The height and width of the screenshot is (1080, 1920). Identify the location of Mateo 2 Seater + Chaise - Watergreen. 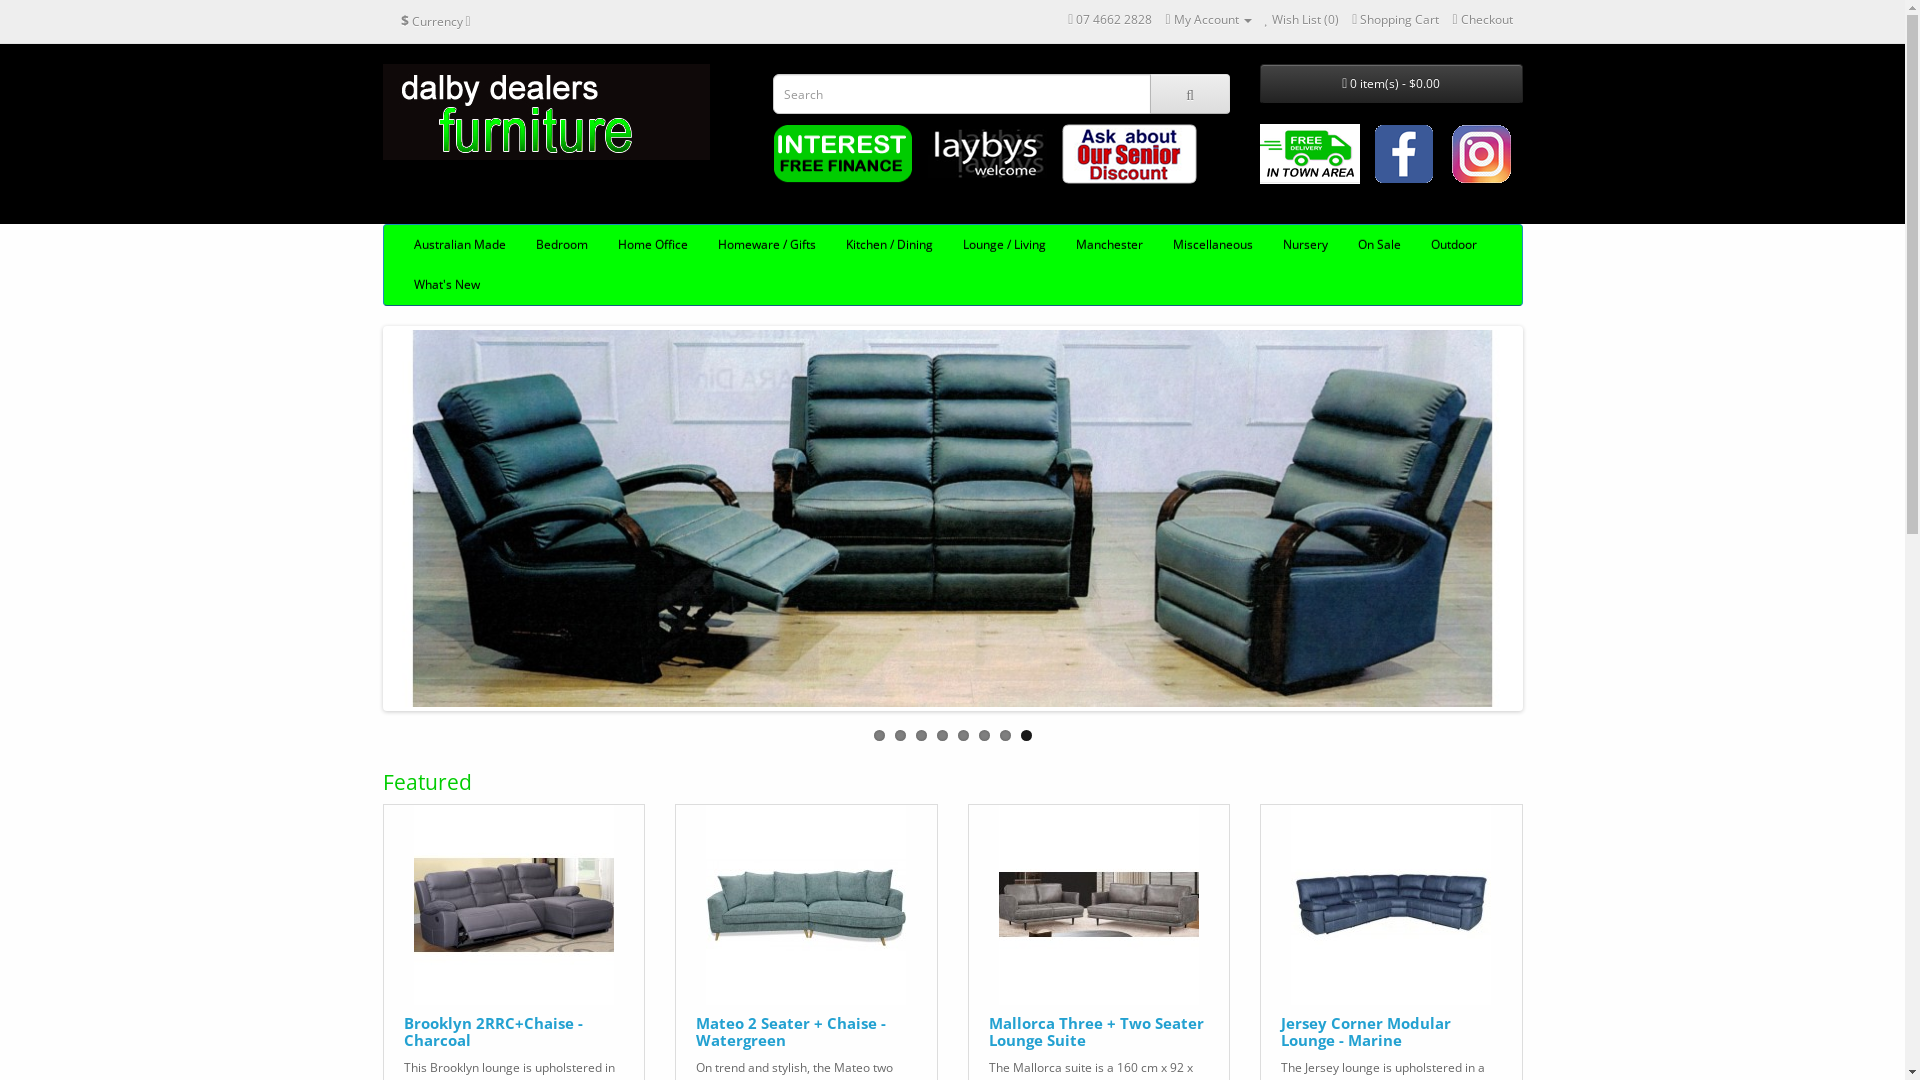
(806, 905).